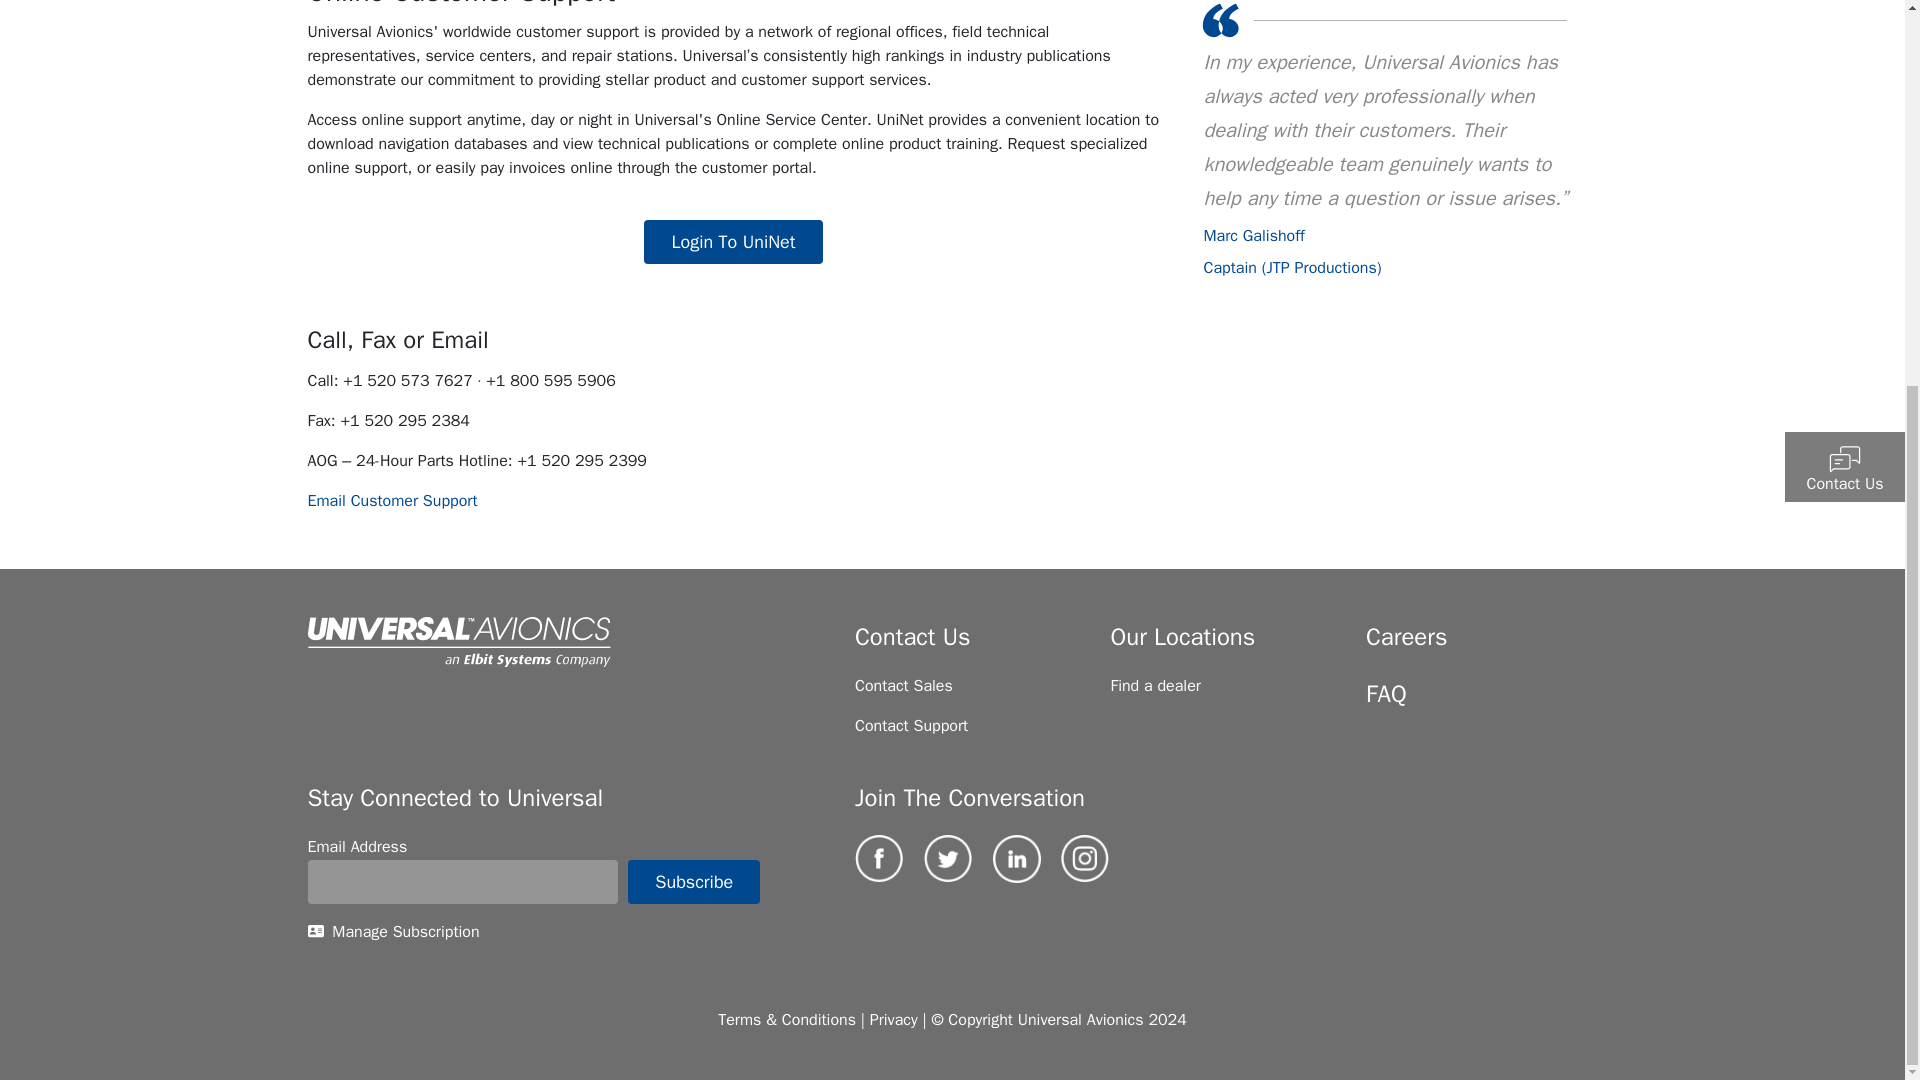 This screenshot has width=1920, height=1080. What do you see at coordinates (878, 858) in the screenshot?
I see `Facebook` at bounding box center [878, 858].